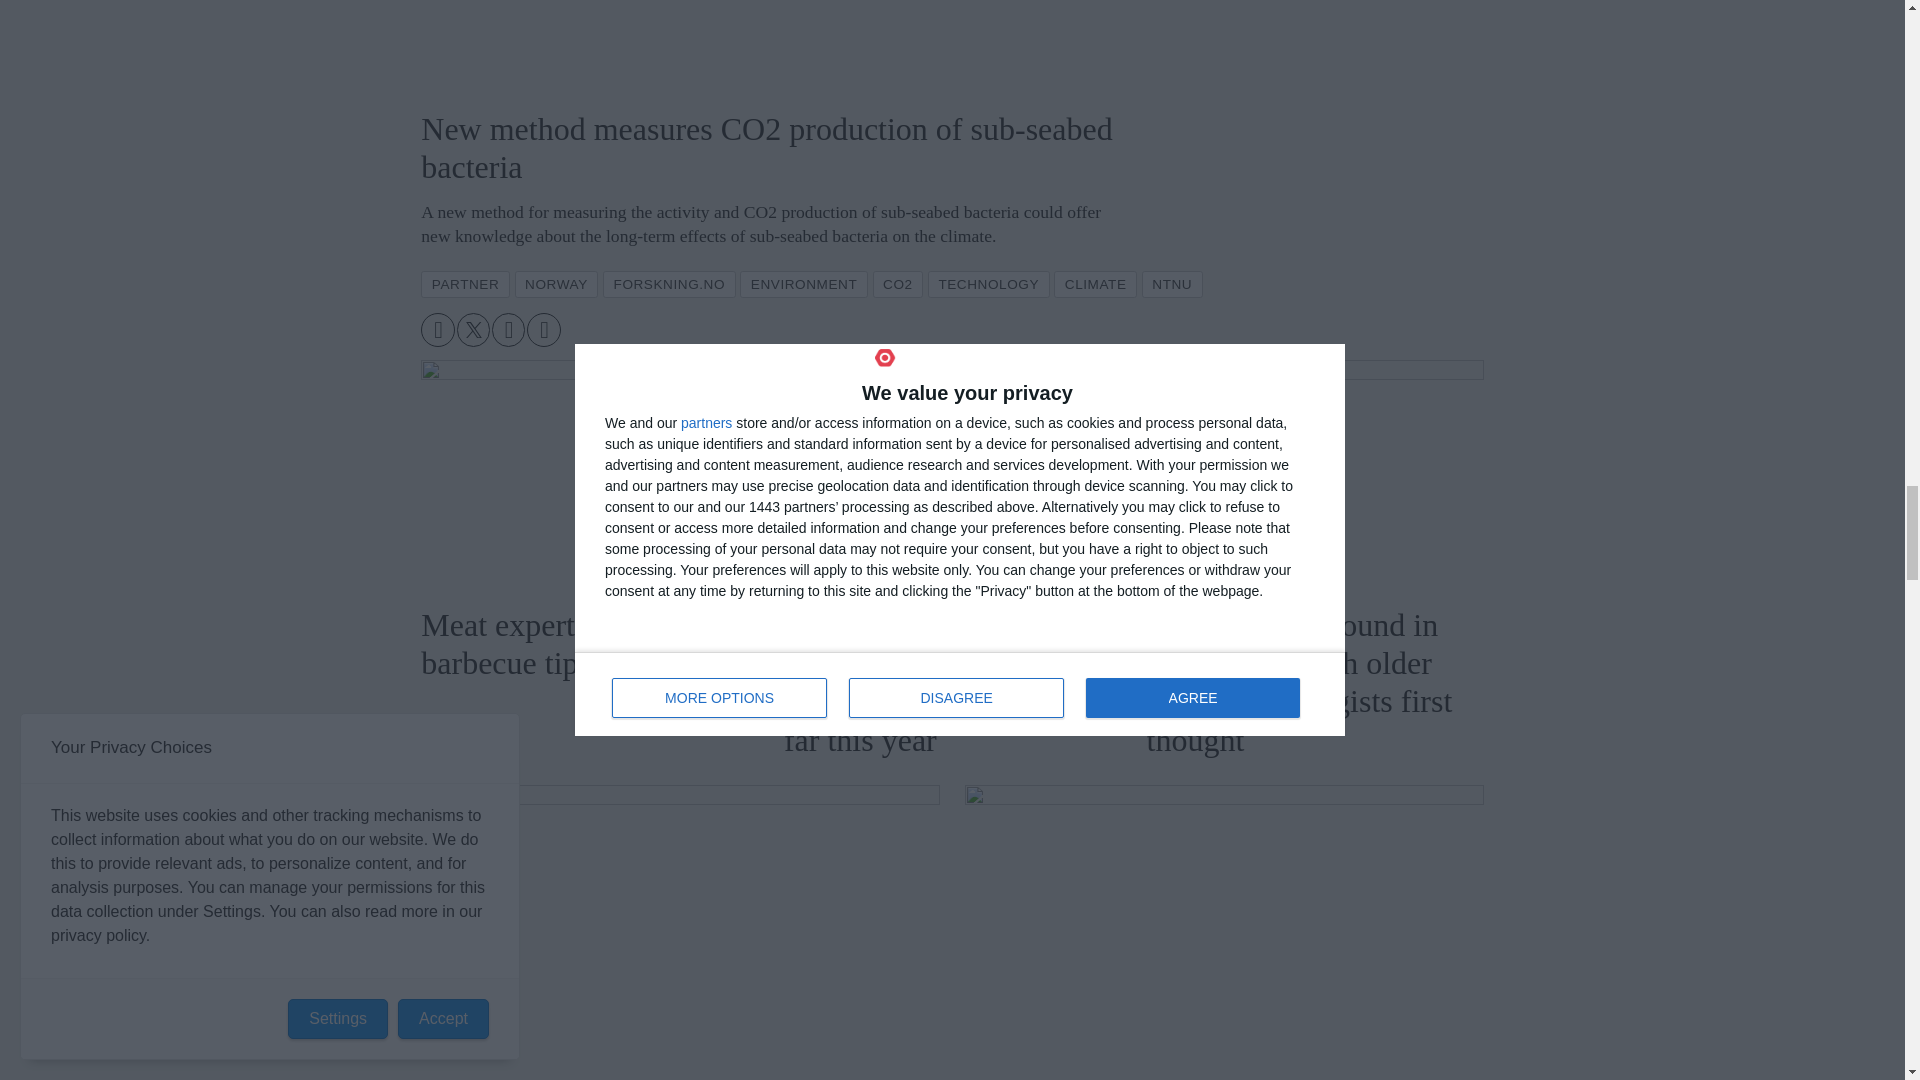  I want to click on NORWAY, so click(556, 284).